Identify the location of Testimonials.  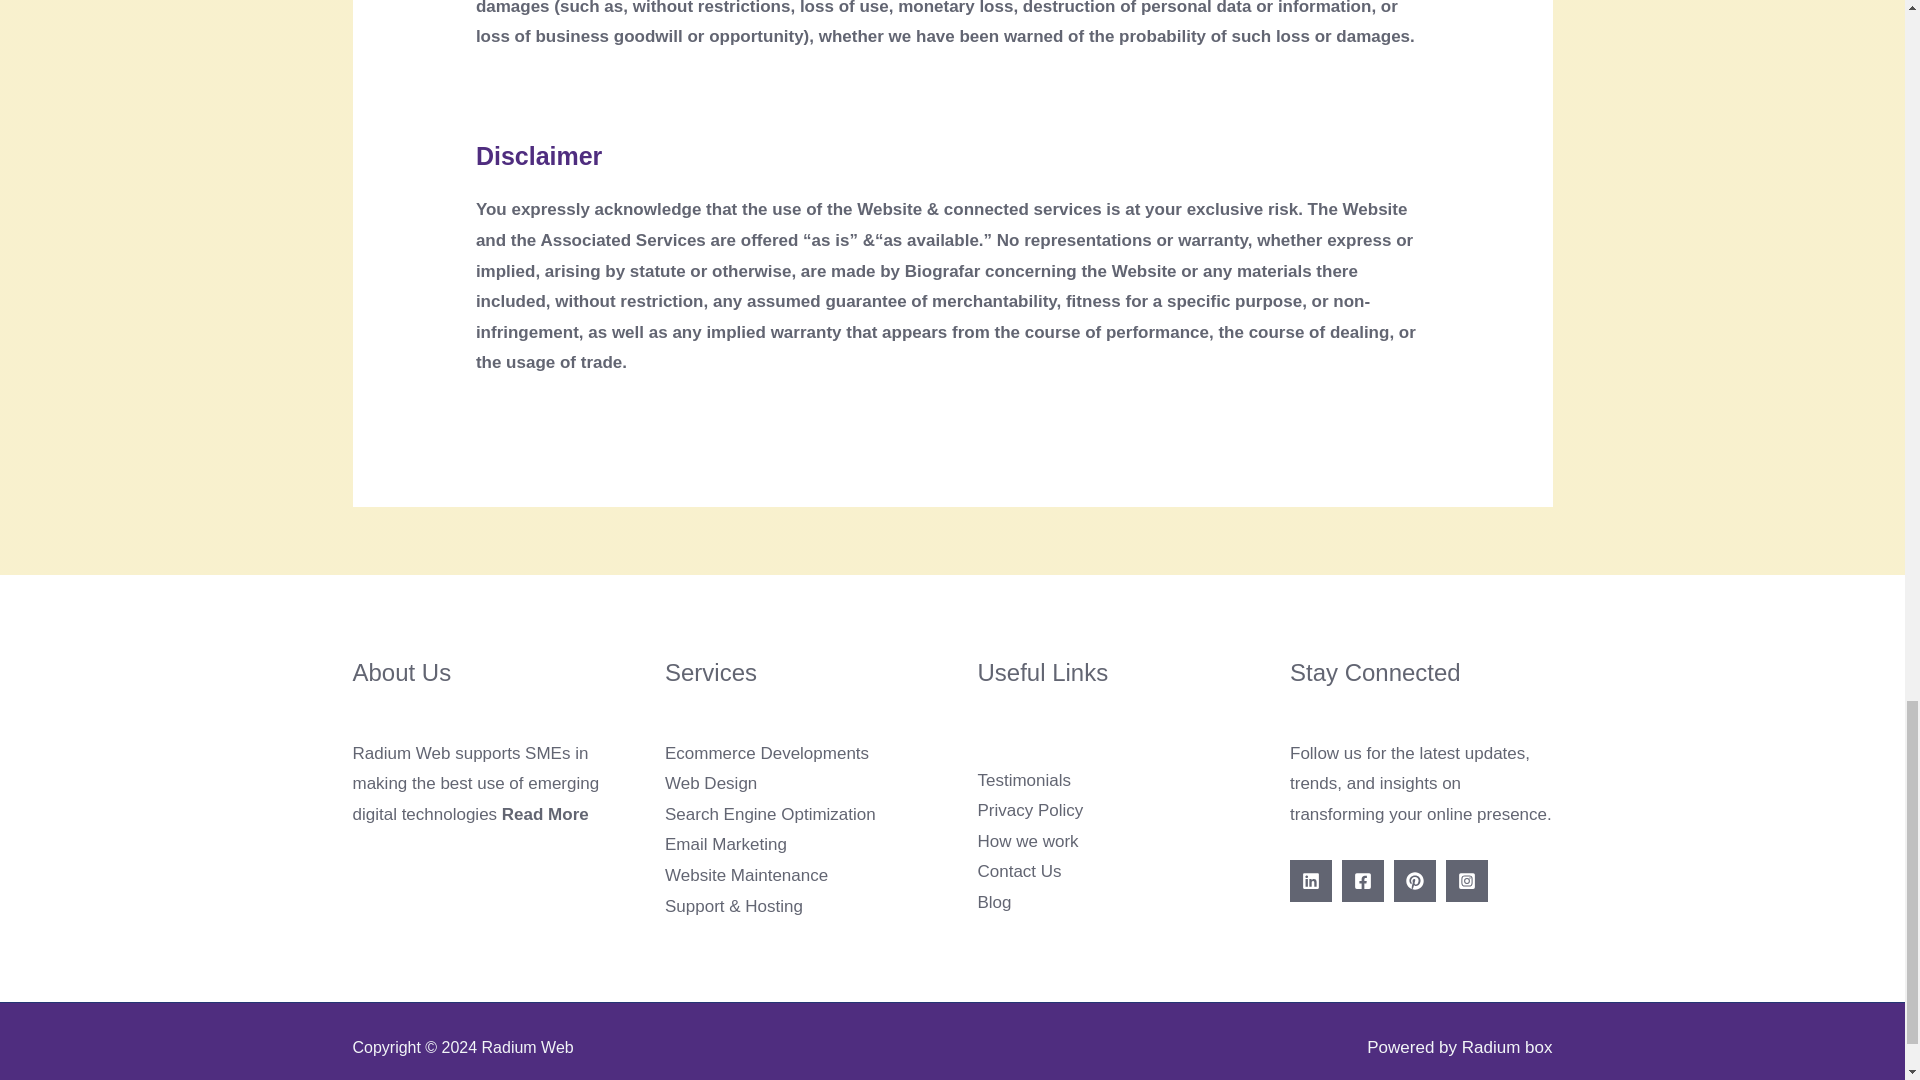
(1024, 780).